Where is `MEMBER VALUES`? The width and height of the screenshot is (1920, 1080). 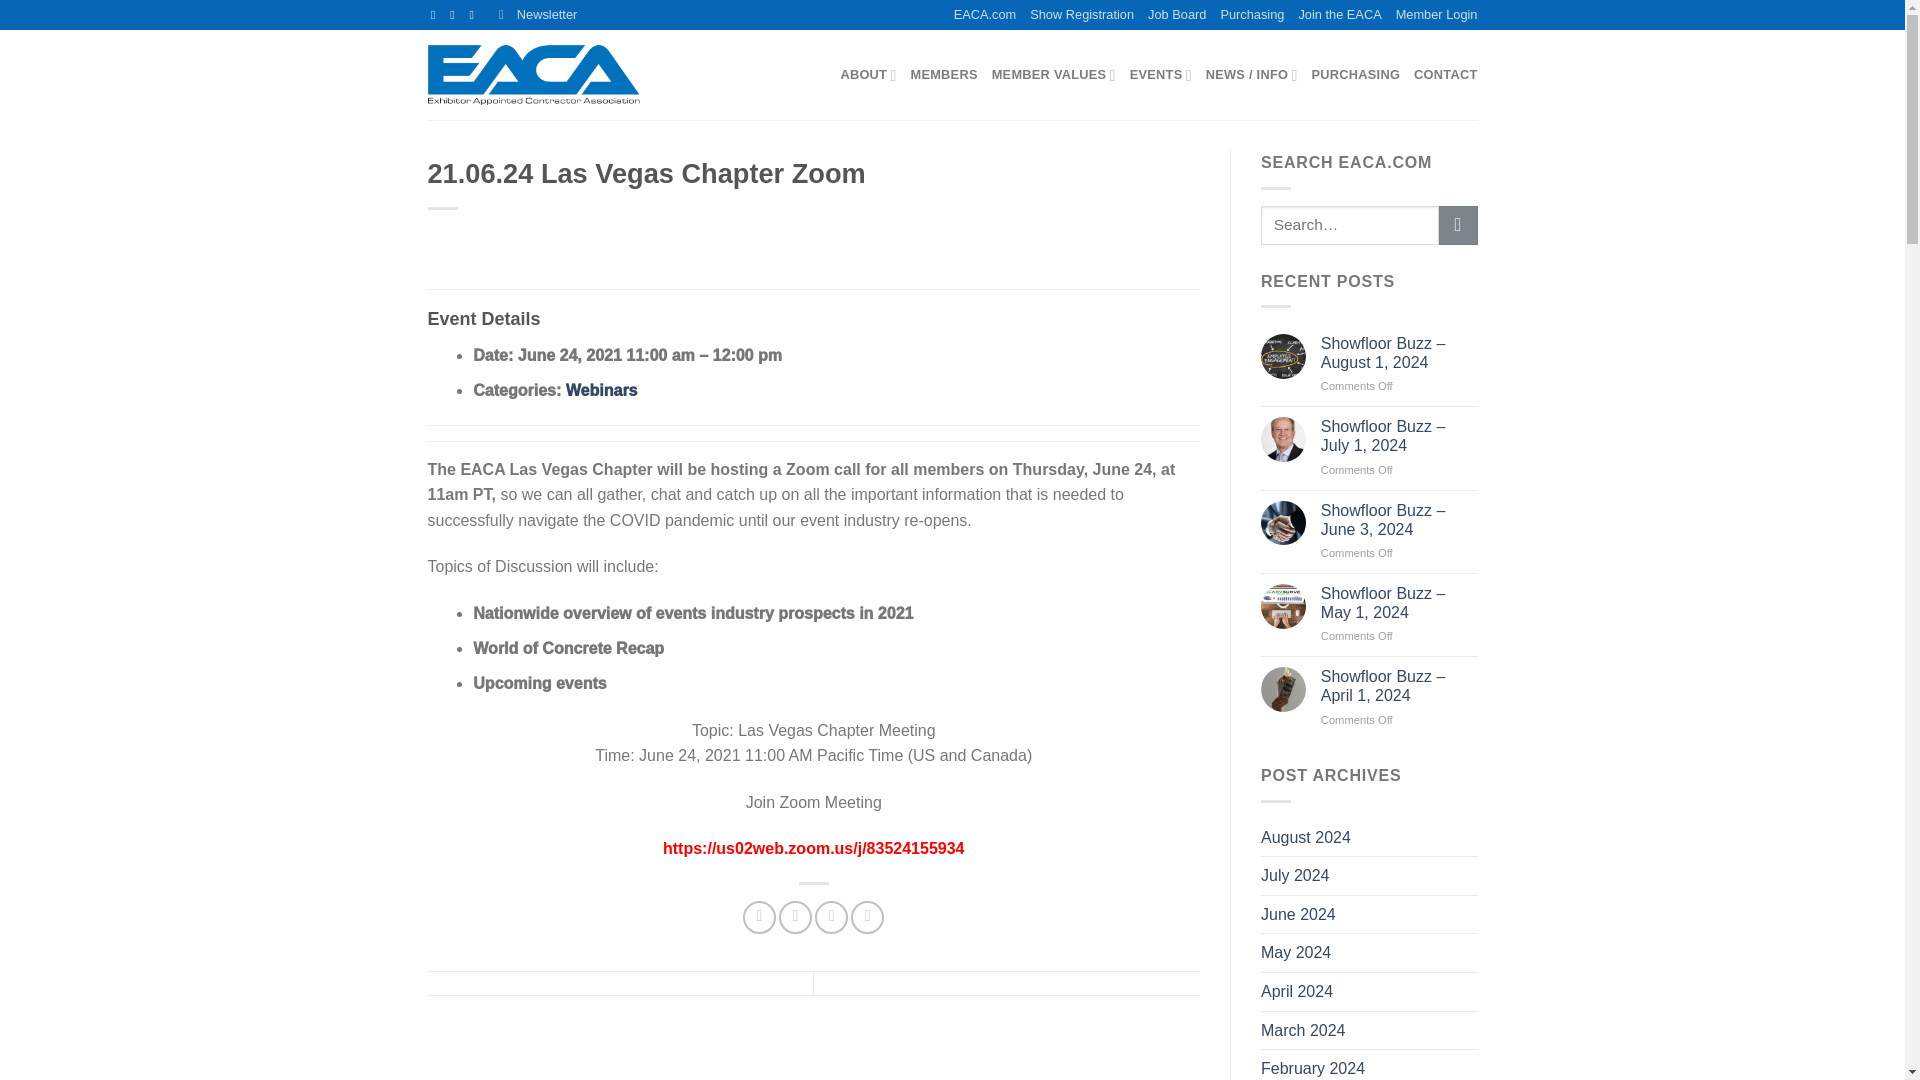 MEMBER VALUES is located at coordinates (1054, 75).